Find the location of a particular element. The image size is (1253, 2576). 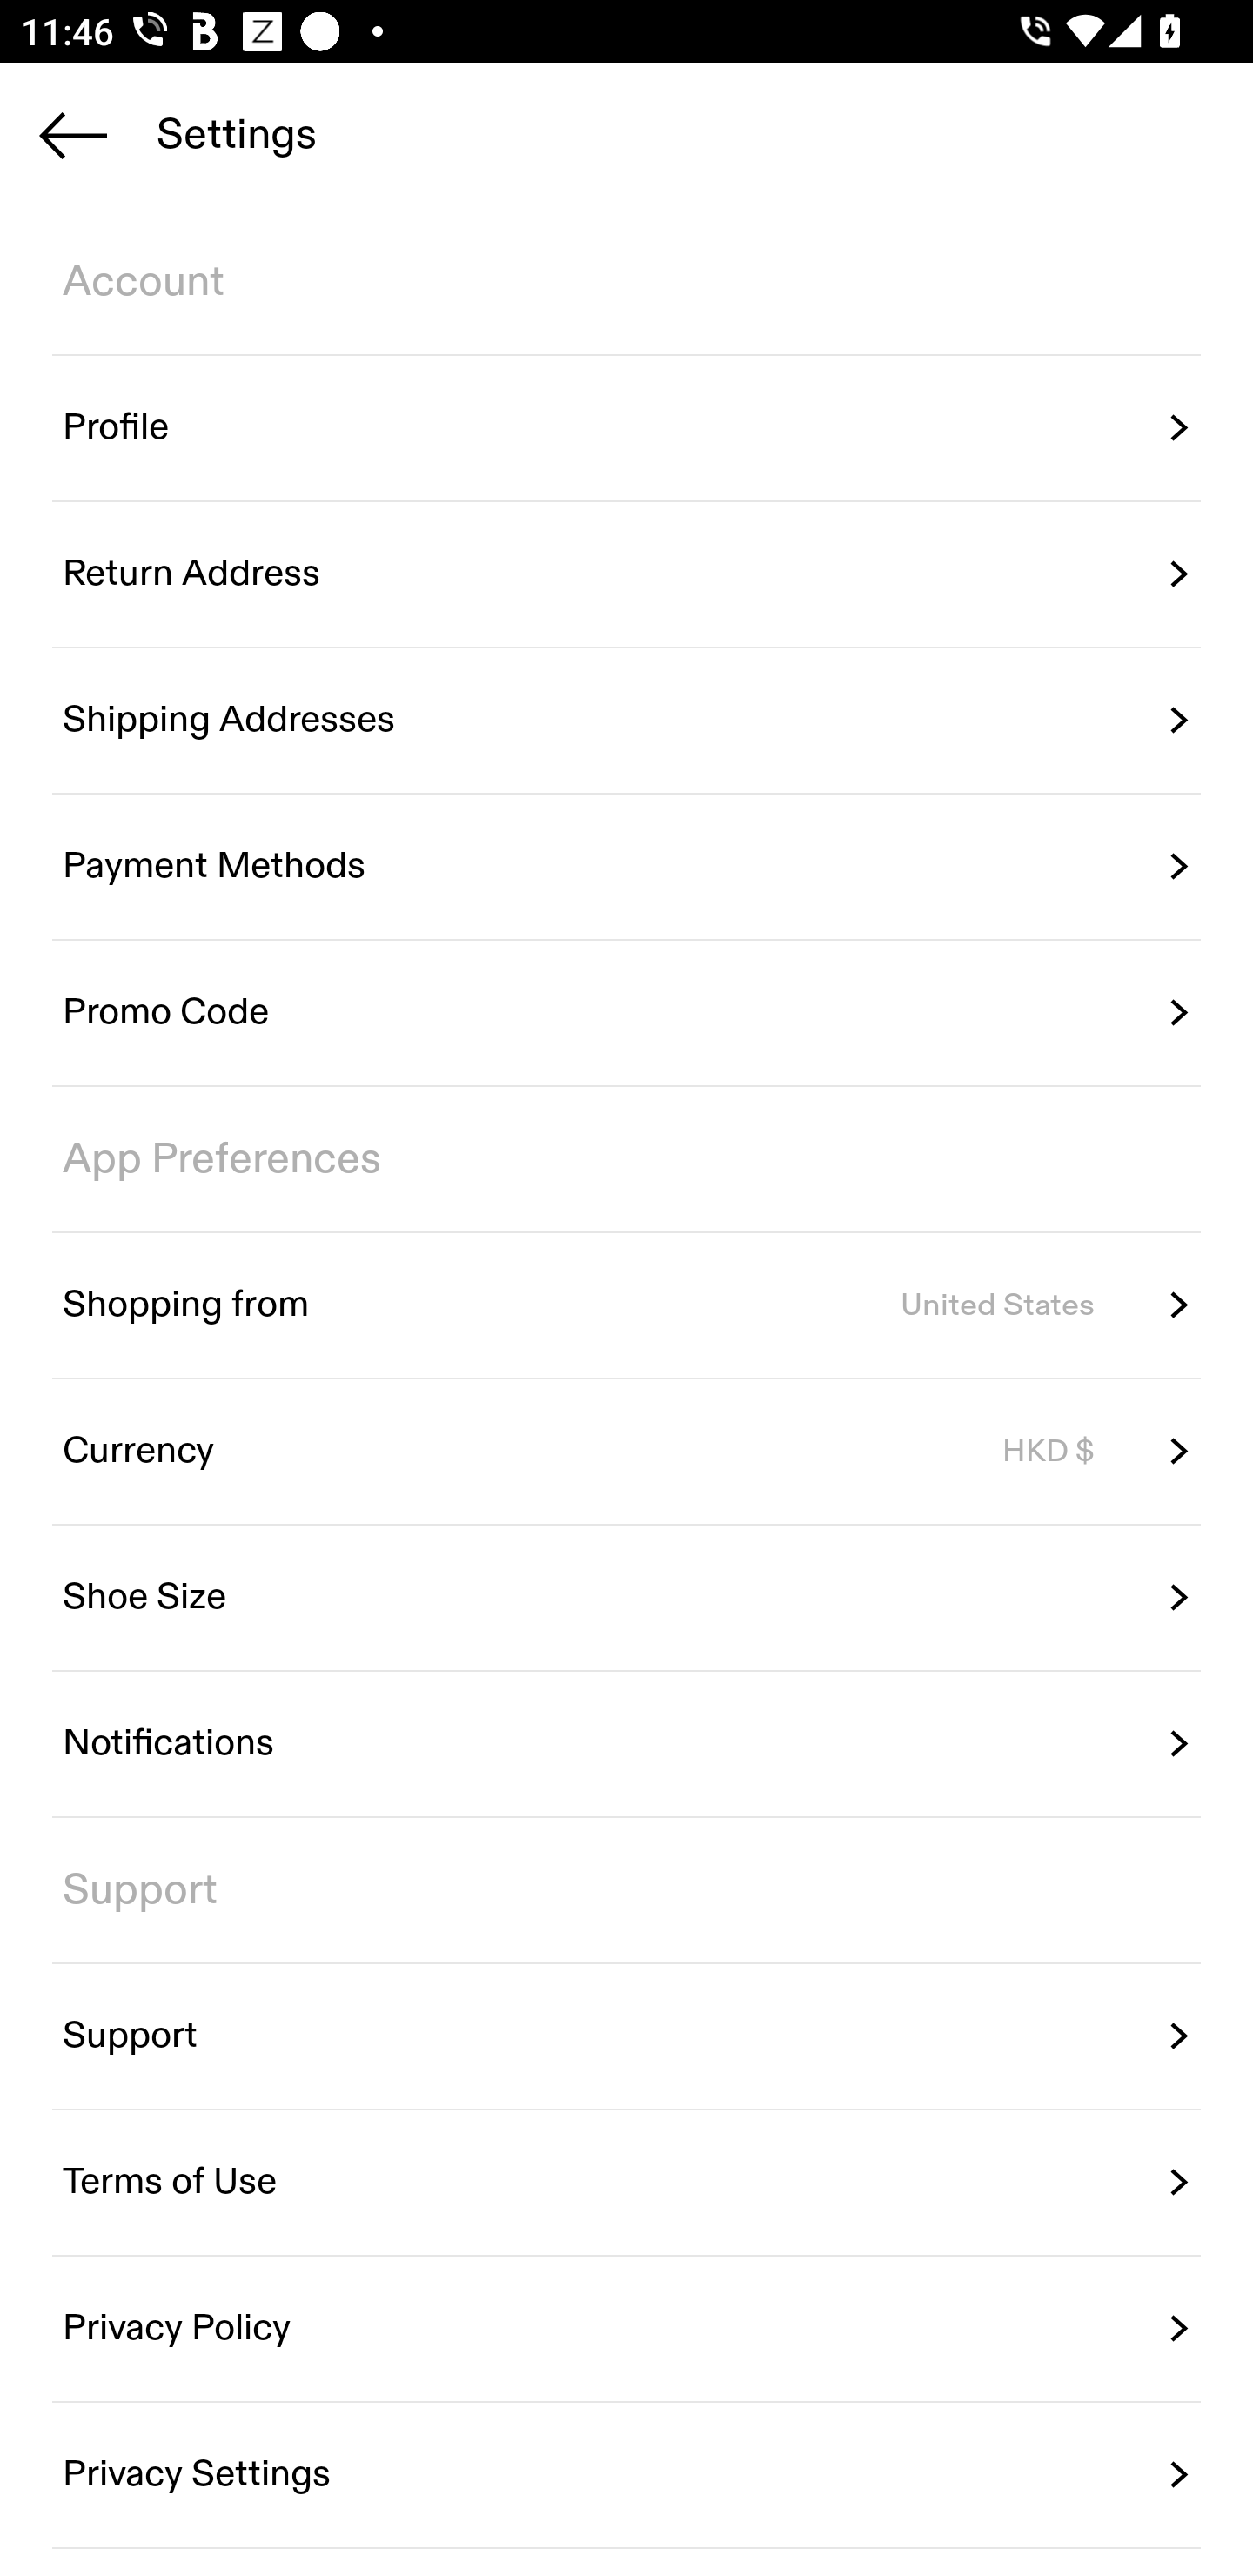

Promo Code is located at coordinates (626, 1013).